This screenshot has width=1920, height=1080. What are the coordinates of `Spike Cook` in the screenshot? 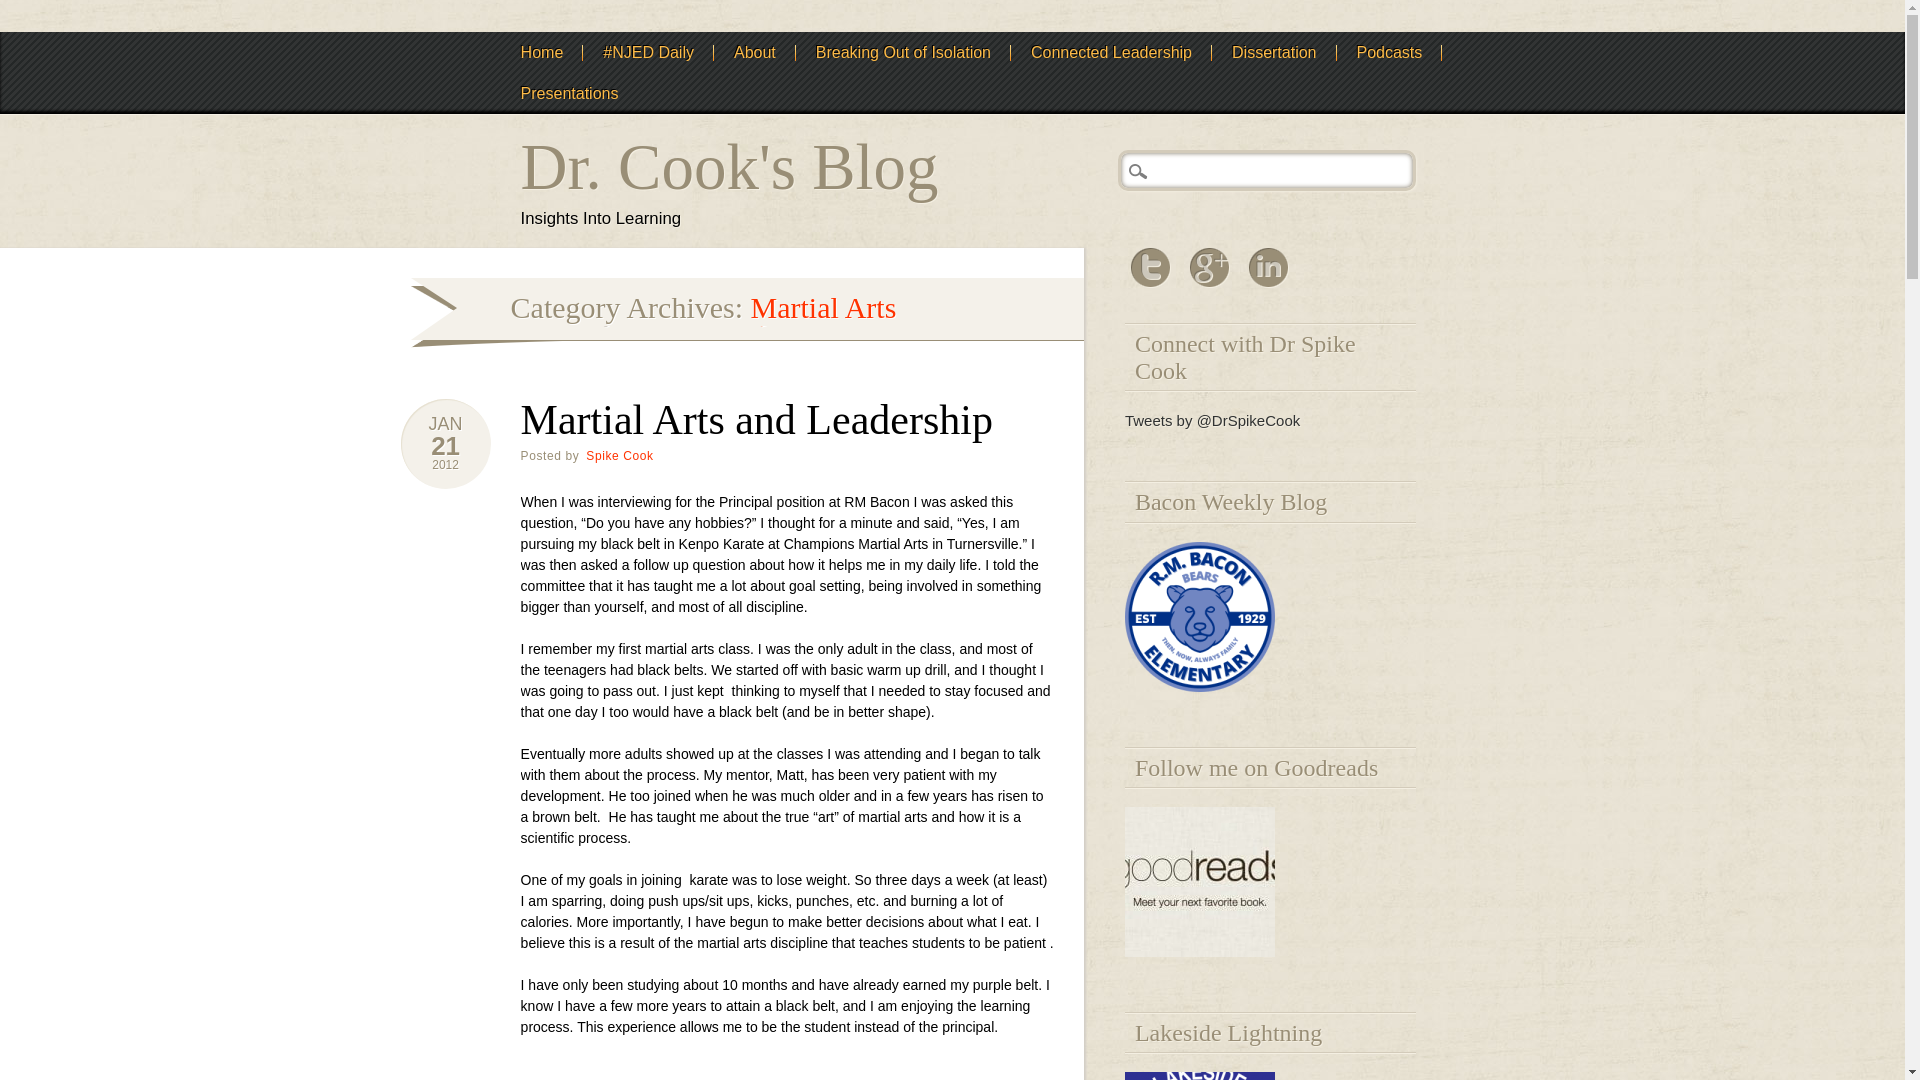 It's located at (620, 456).